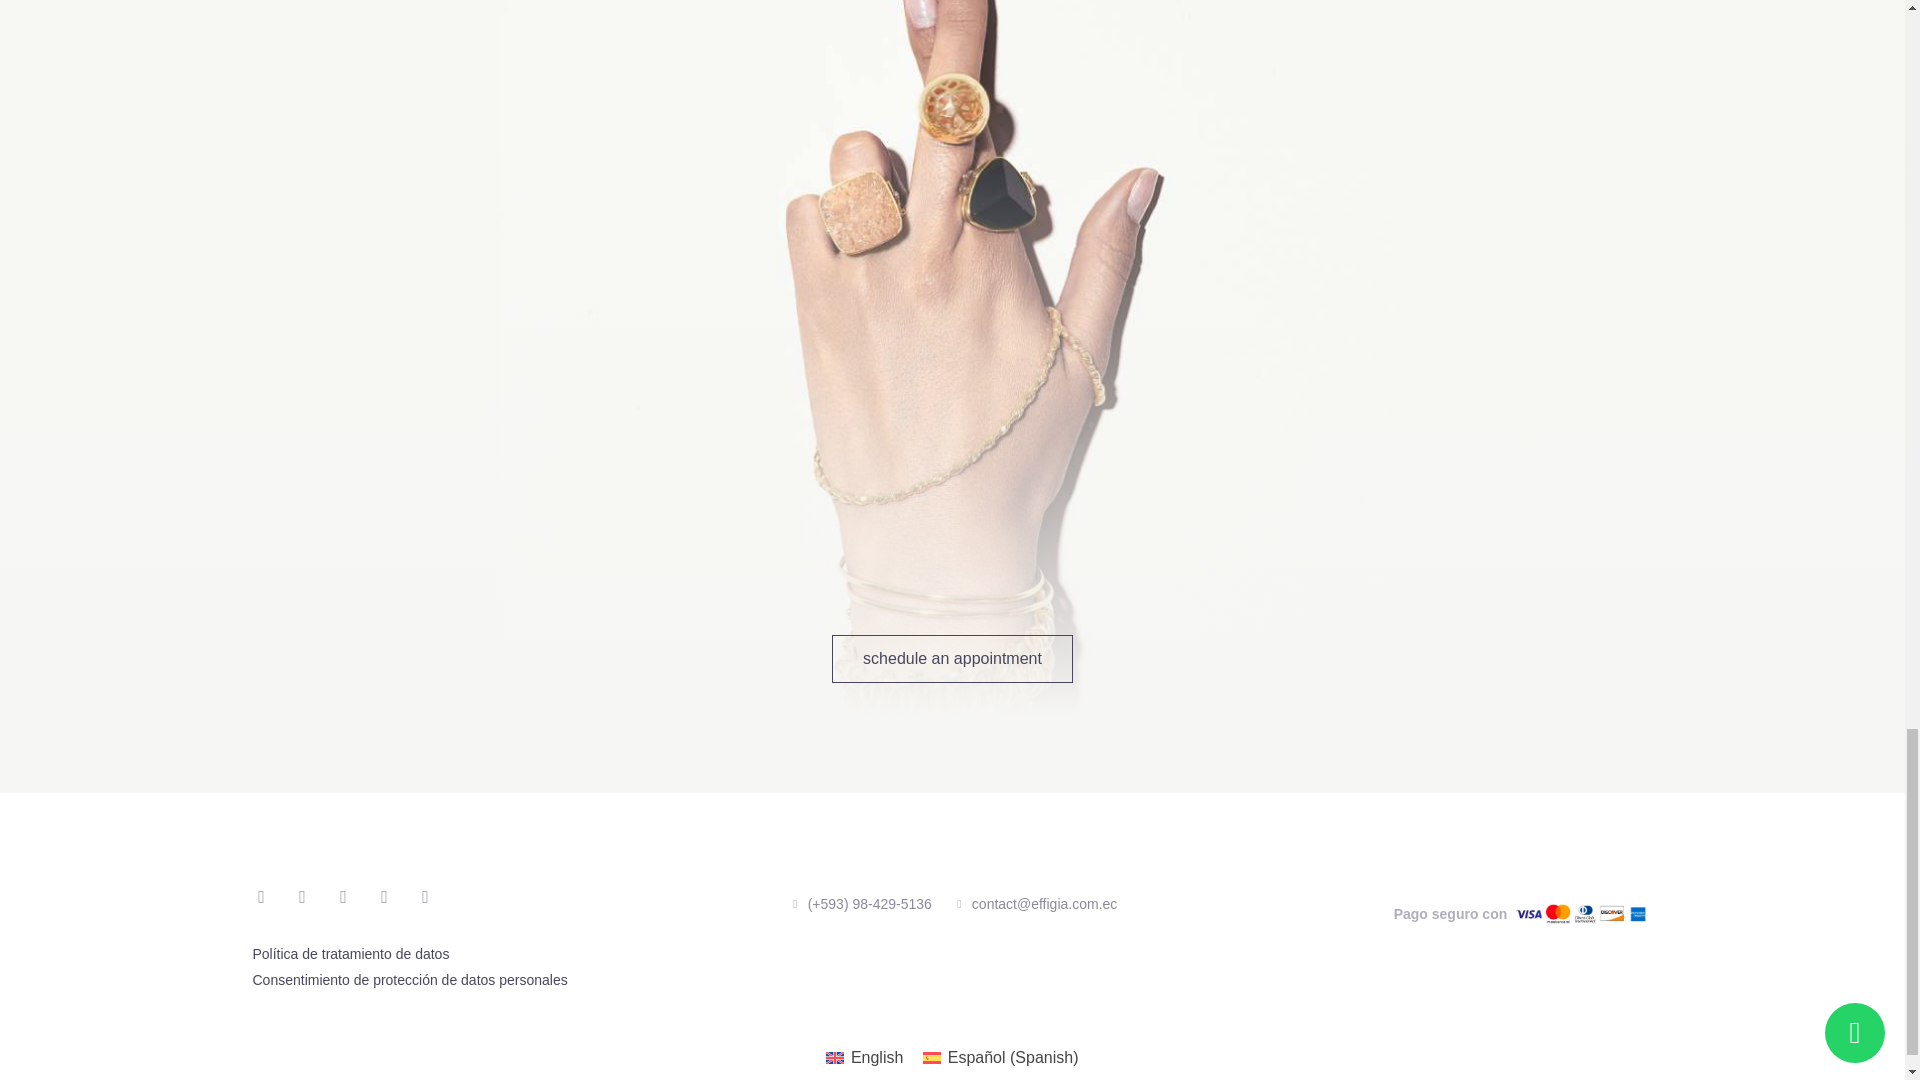 The width and height of the screenshot is (1920, 1080). What do you see at coordinates (952, 658) in the screenshot?
I see `schedule an appointment` at bounding box center [952, 658].